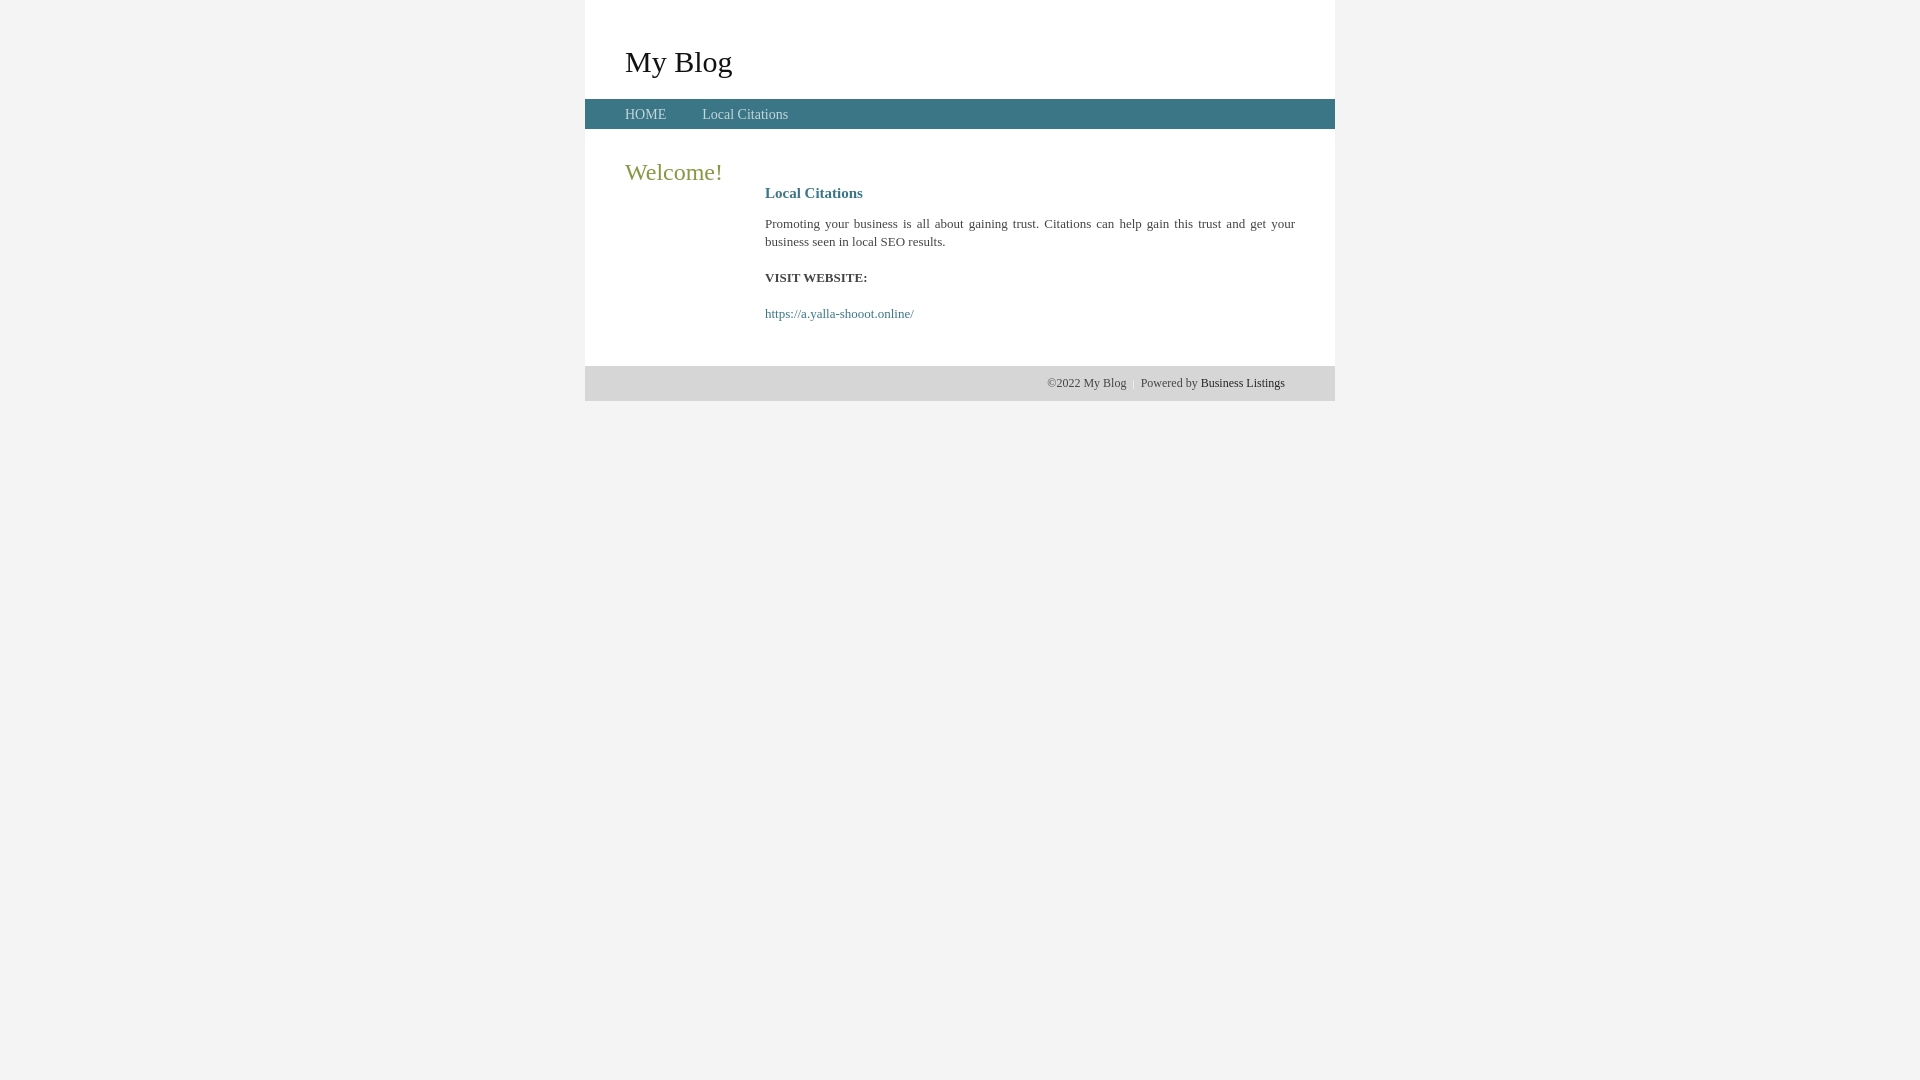 The image size is (1920, 1080). Describe the element at coordinates (745, 114) in the screenshot. I see `Local Citations` at that location.